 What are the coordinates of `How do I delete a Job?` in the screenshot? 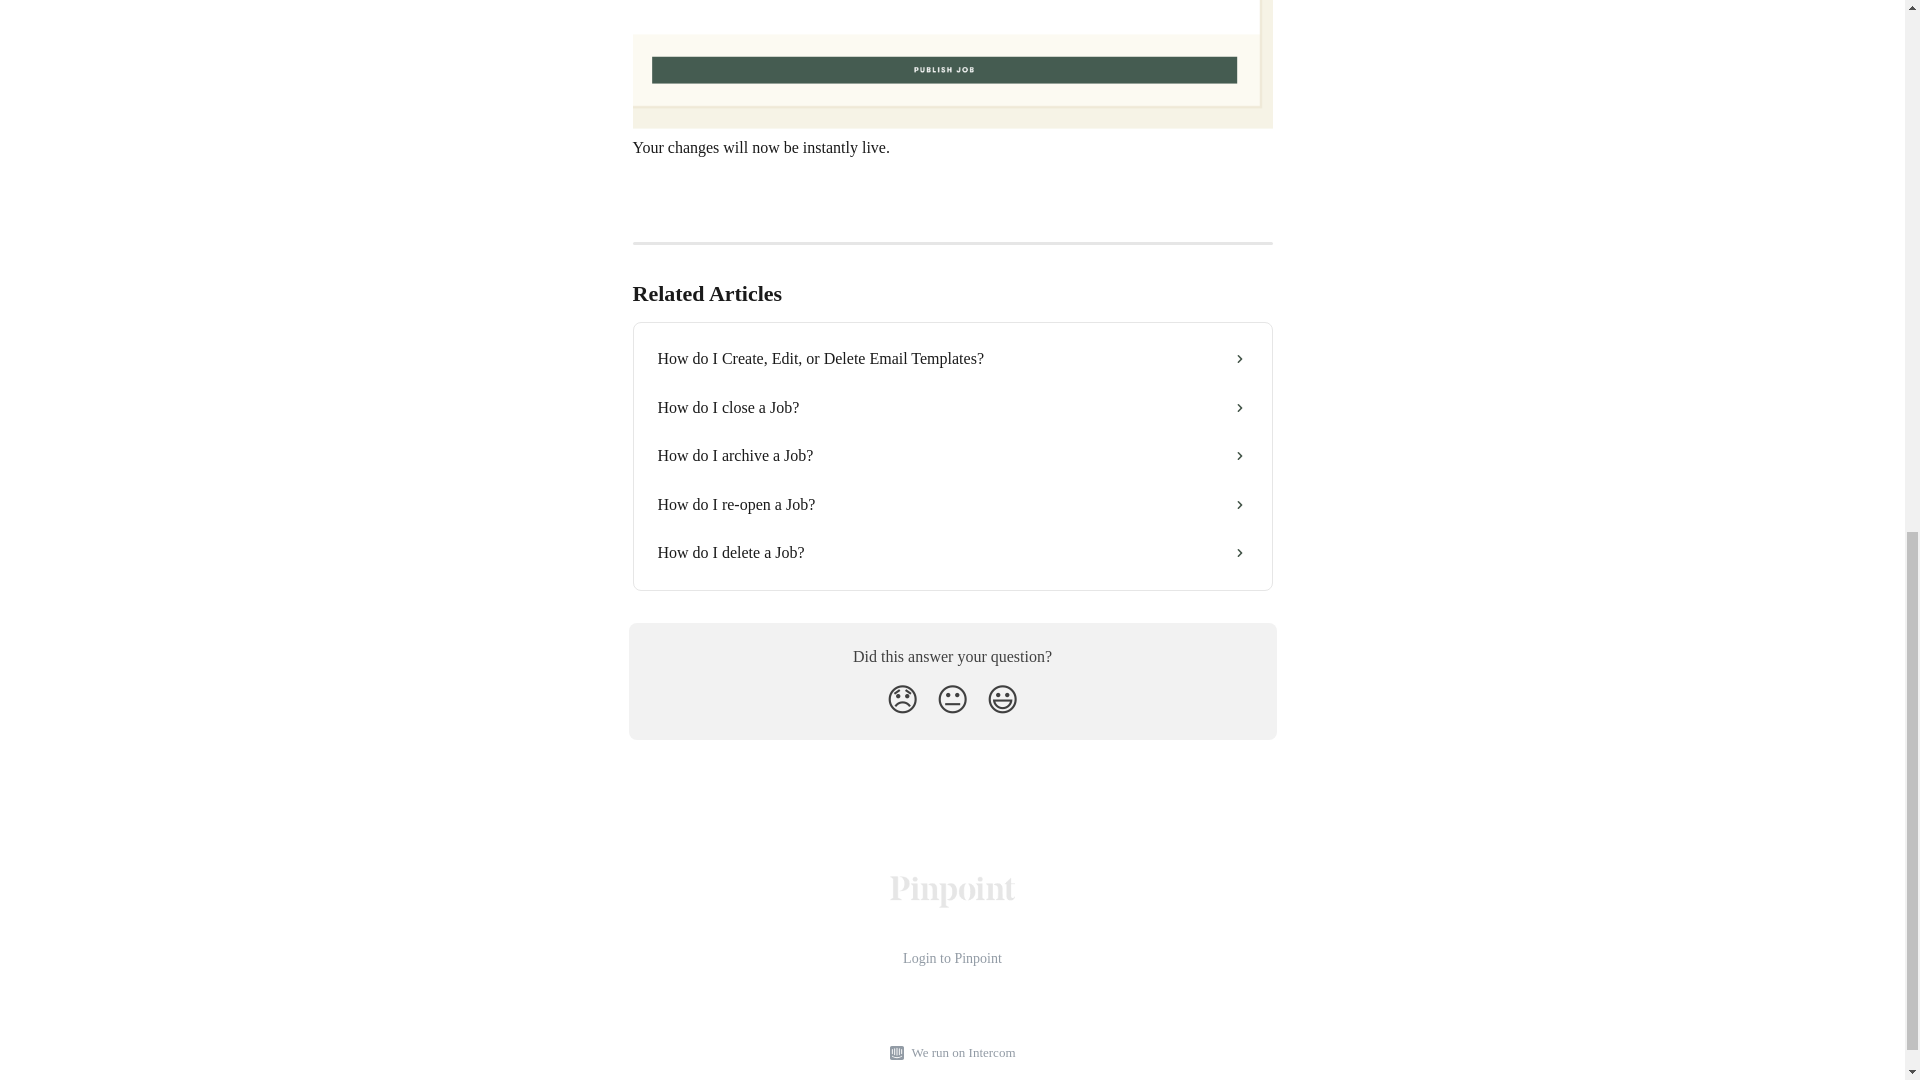 It's located at (952, 552).